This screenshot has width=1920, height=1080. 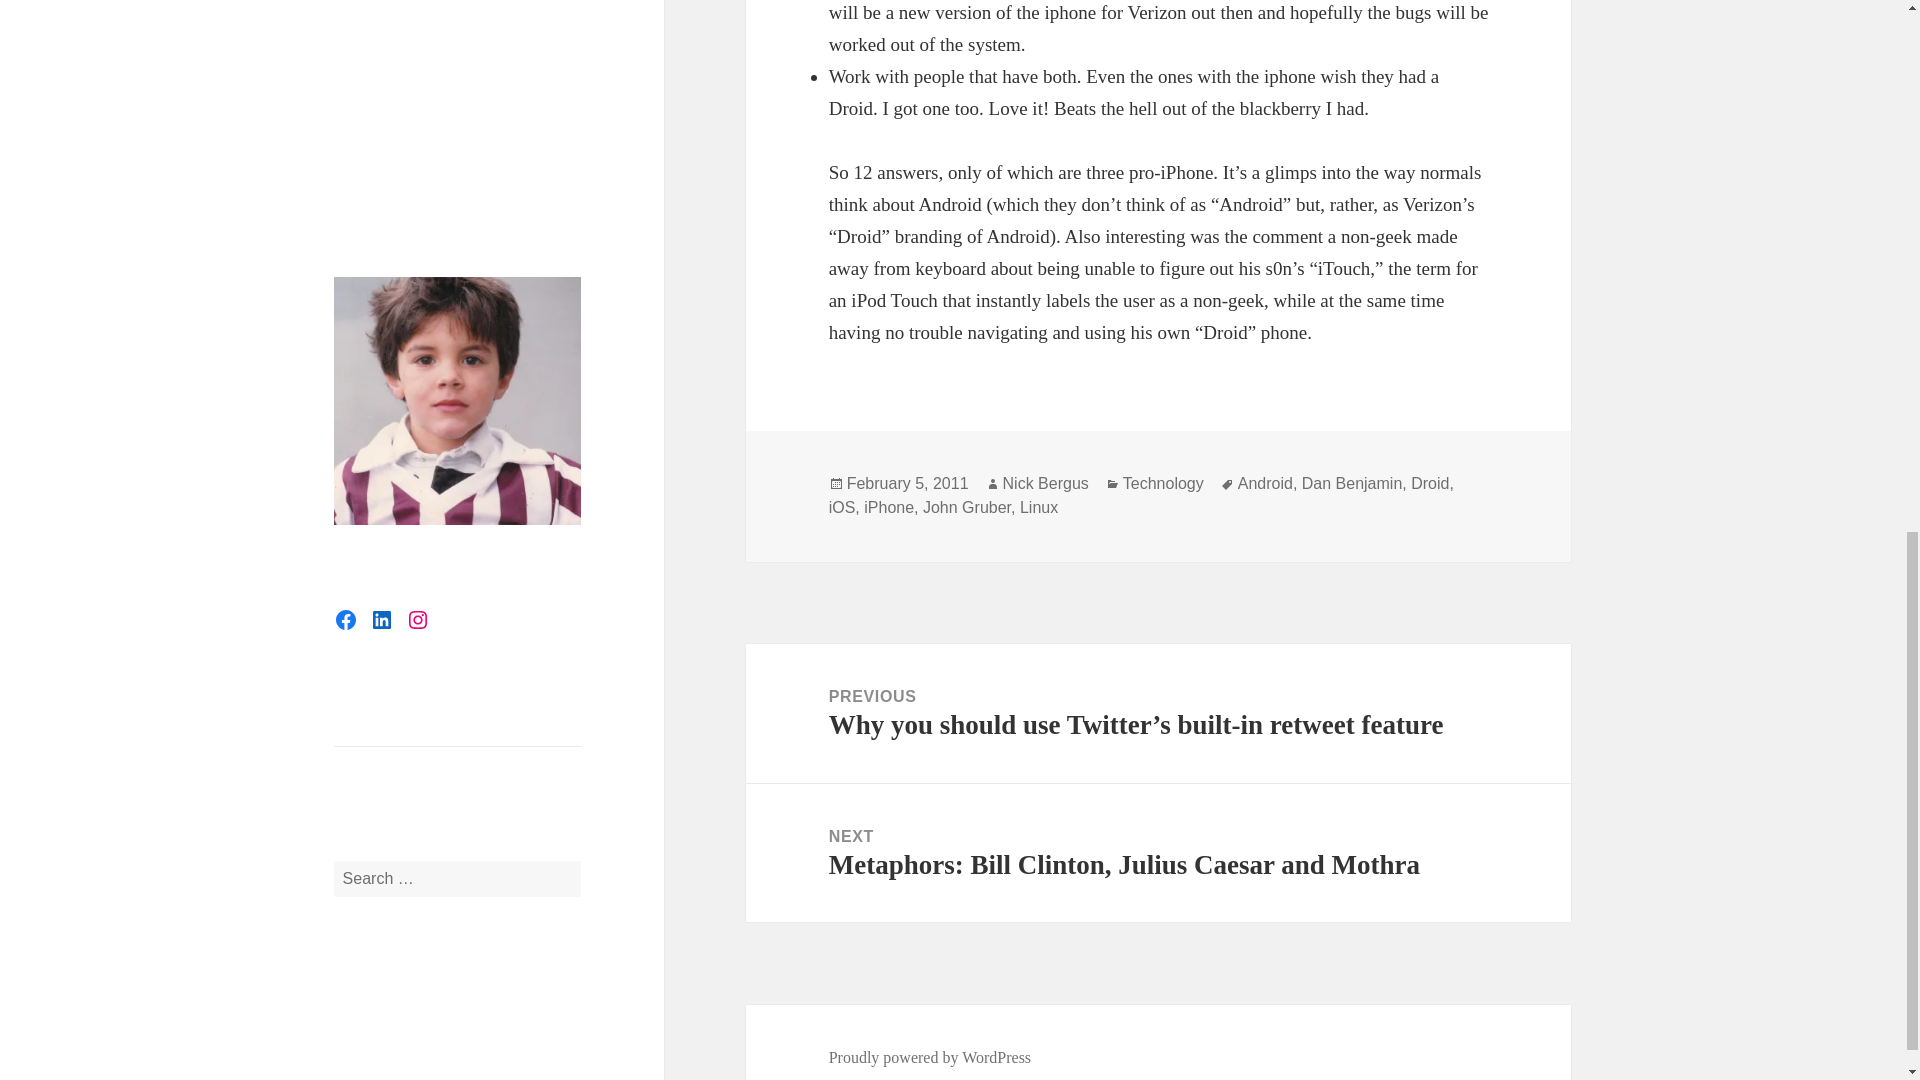 What do you see at coordinates (1045, 484) in the screenshot?
I see `Nick Bergus` at bounding box center [1045, 484].